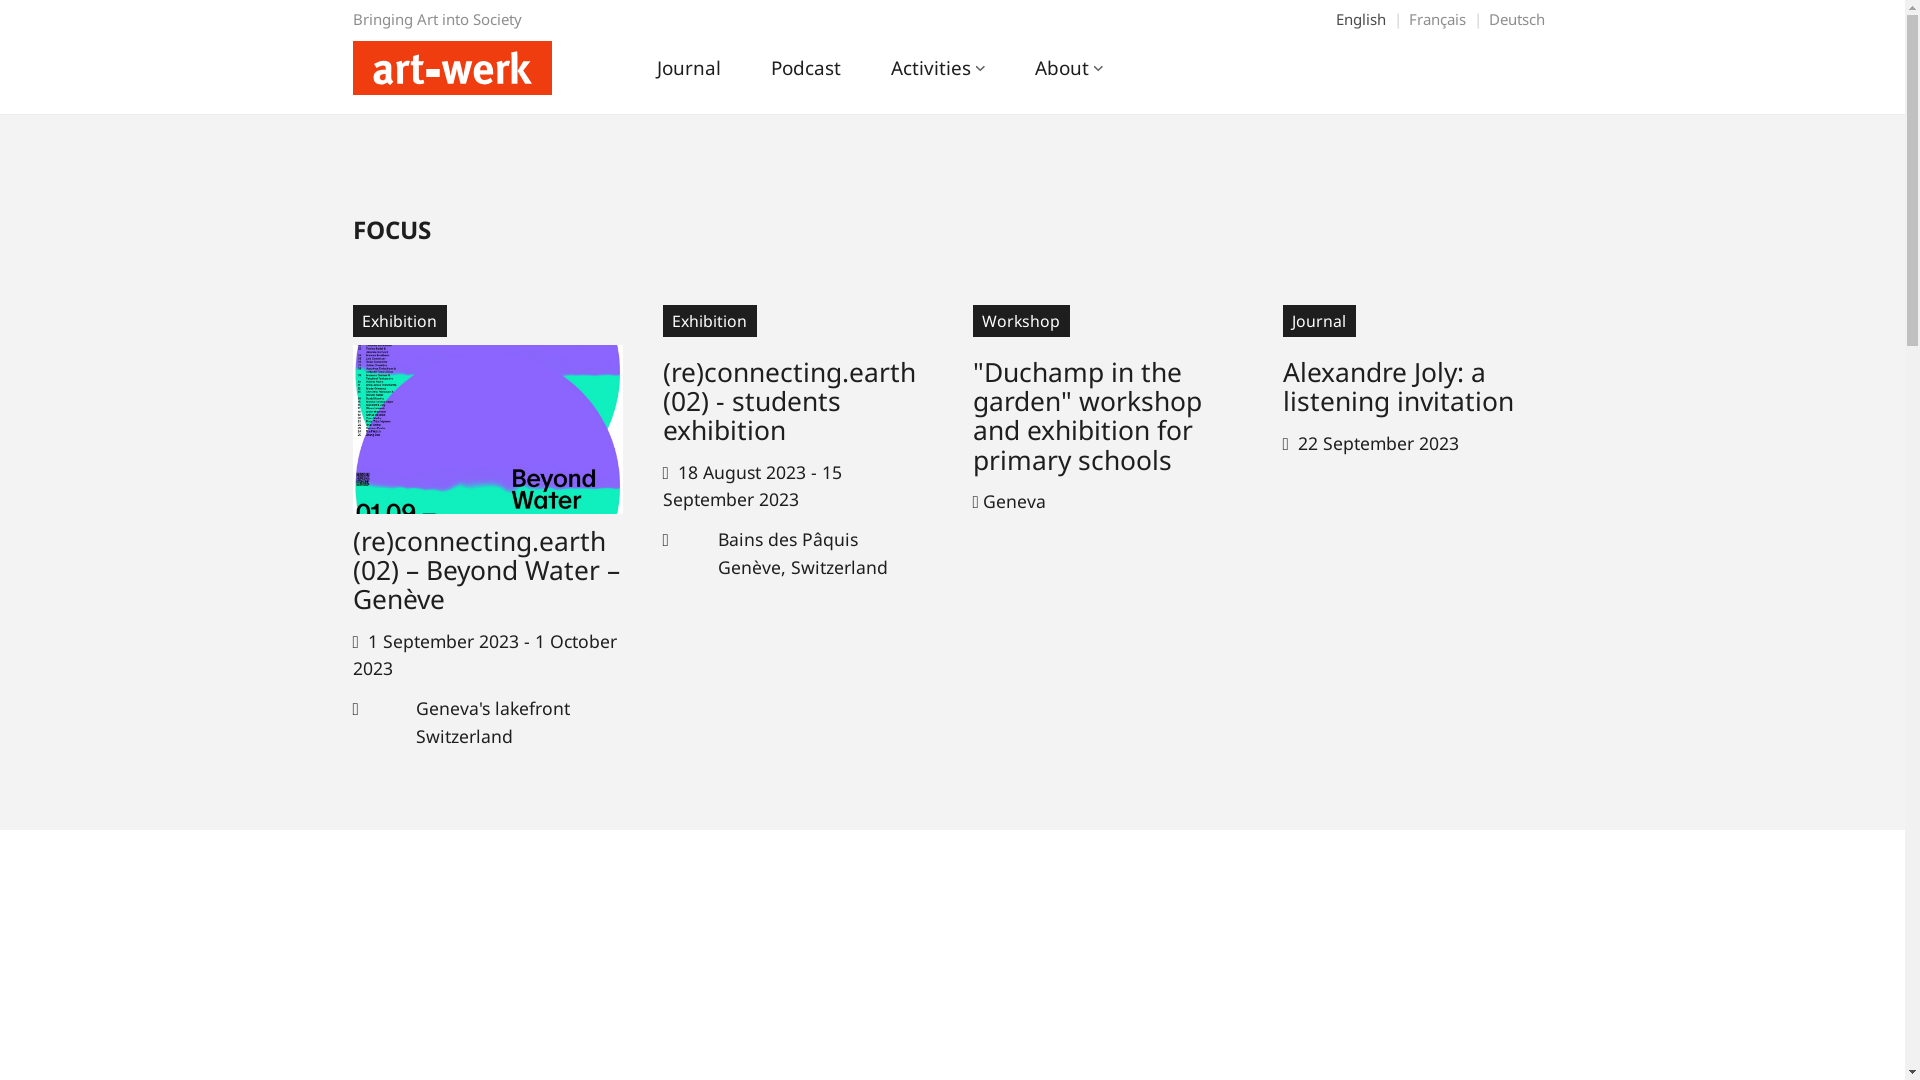  Describe the element at coordinates (1360, 19) in the screenshot. I see `English` at that location.